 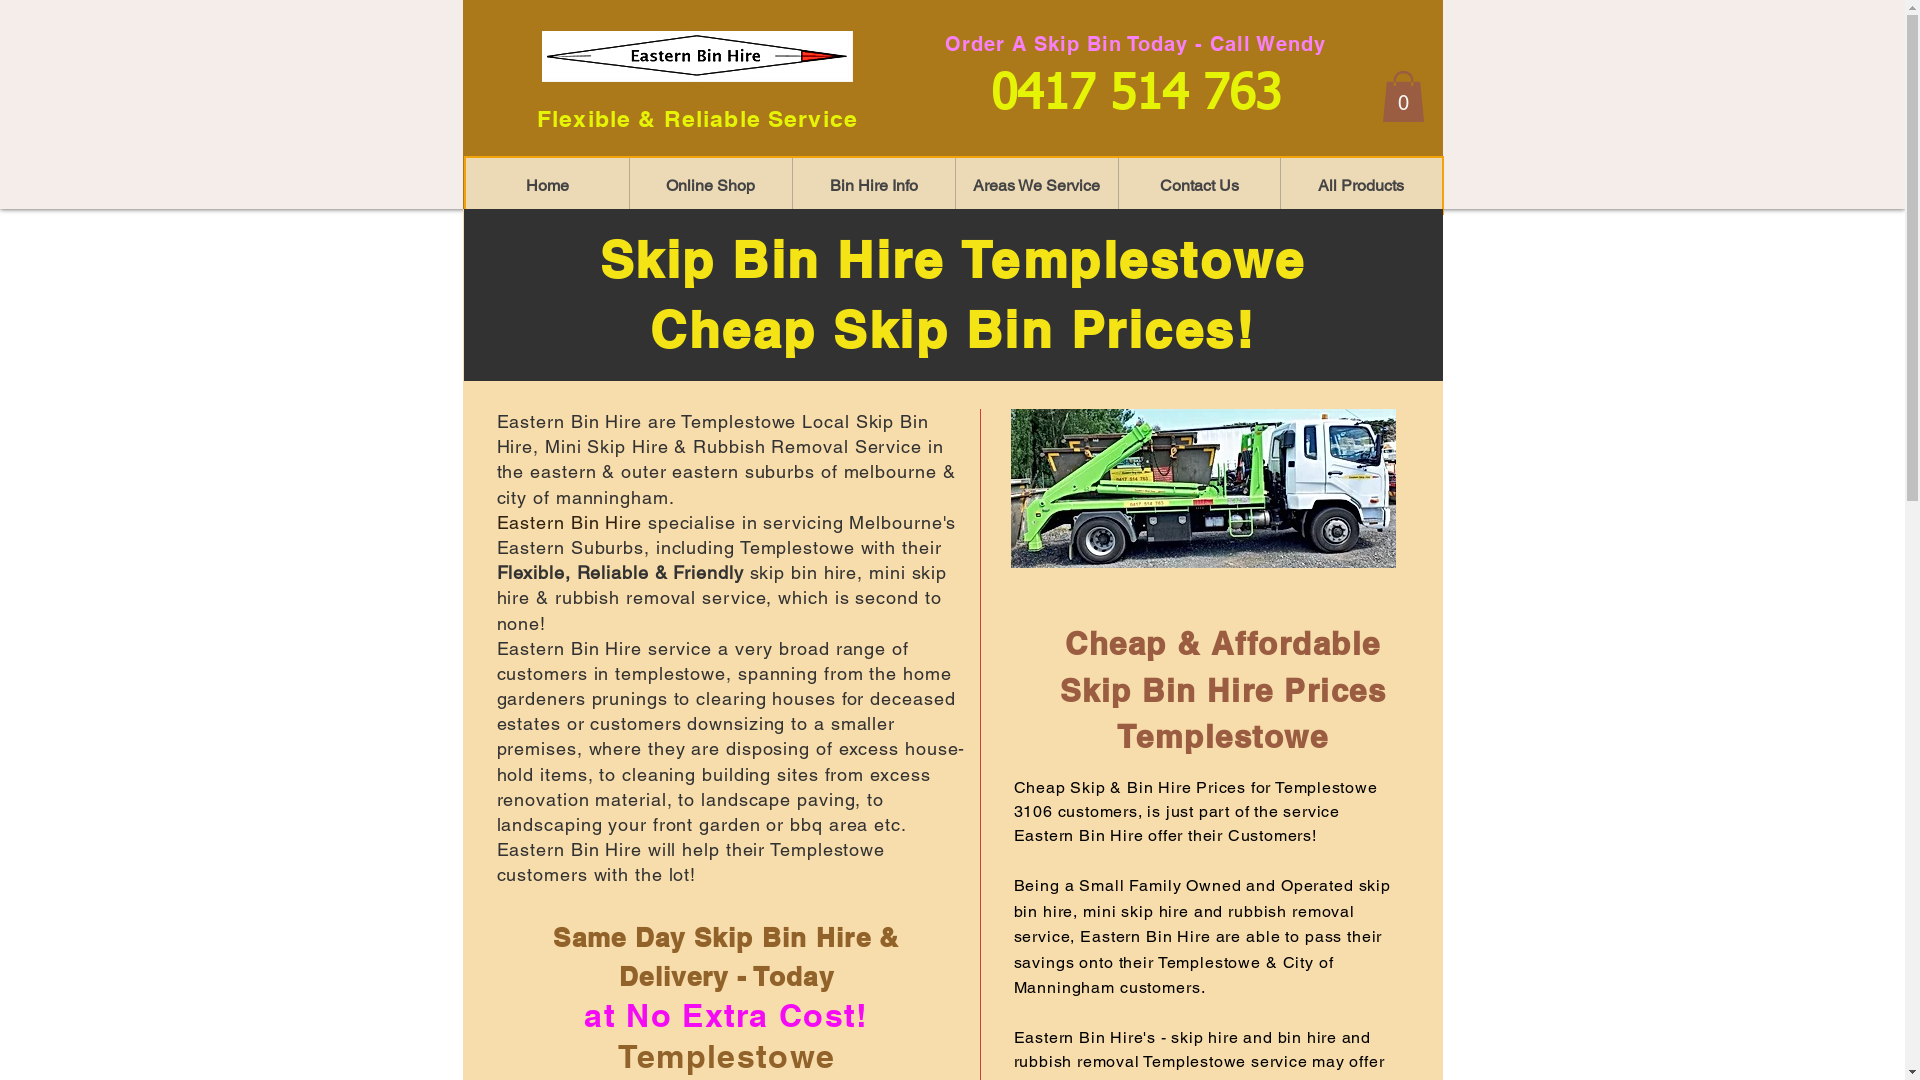 I want to click on Areas We Service, so click(x=1036, y=186).